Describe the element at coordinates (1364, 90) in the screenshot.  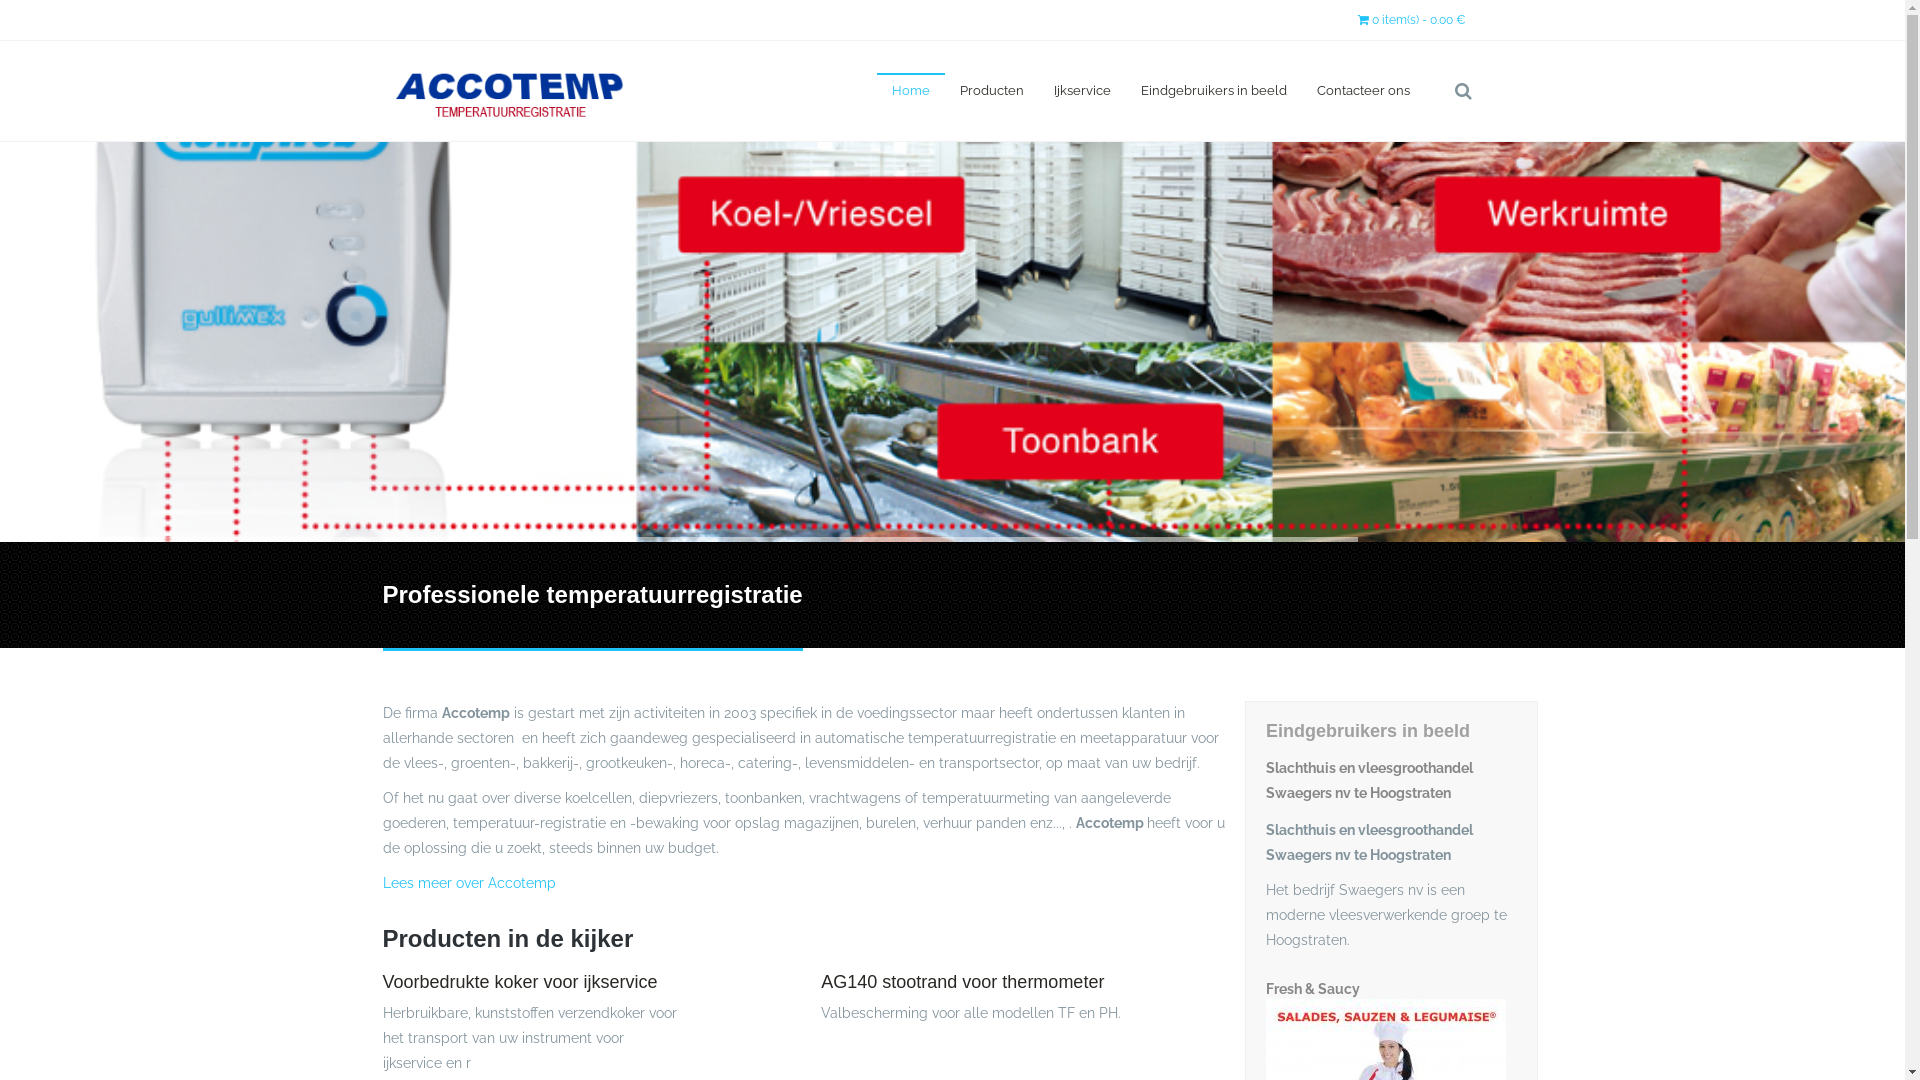
I see `Contacteer ons` at that location.